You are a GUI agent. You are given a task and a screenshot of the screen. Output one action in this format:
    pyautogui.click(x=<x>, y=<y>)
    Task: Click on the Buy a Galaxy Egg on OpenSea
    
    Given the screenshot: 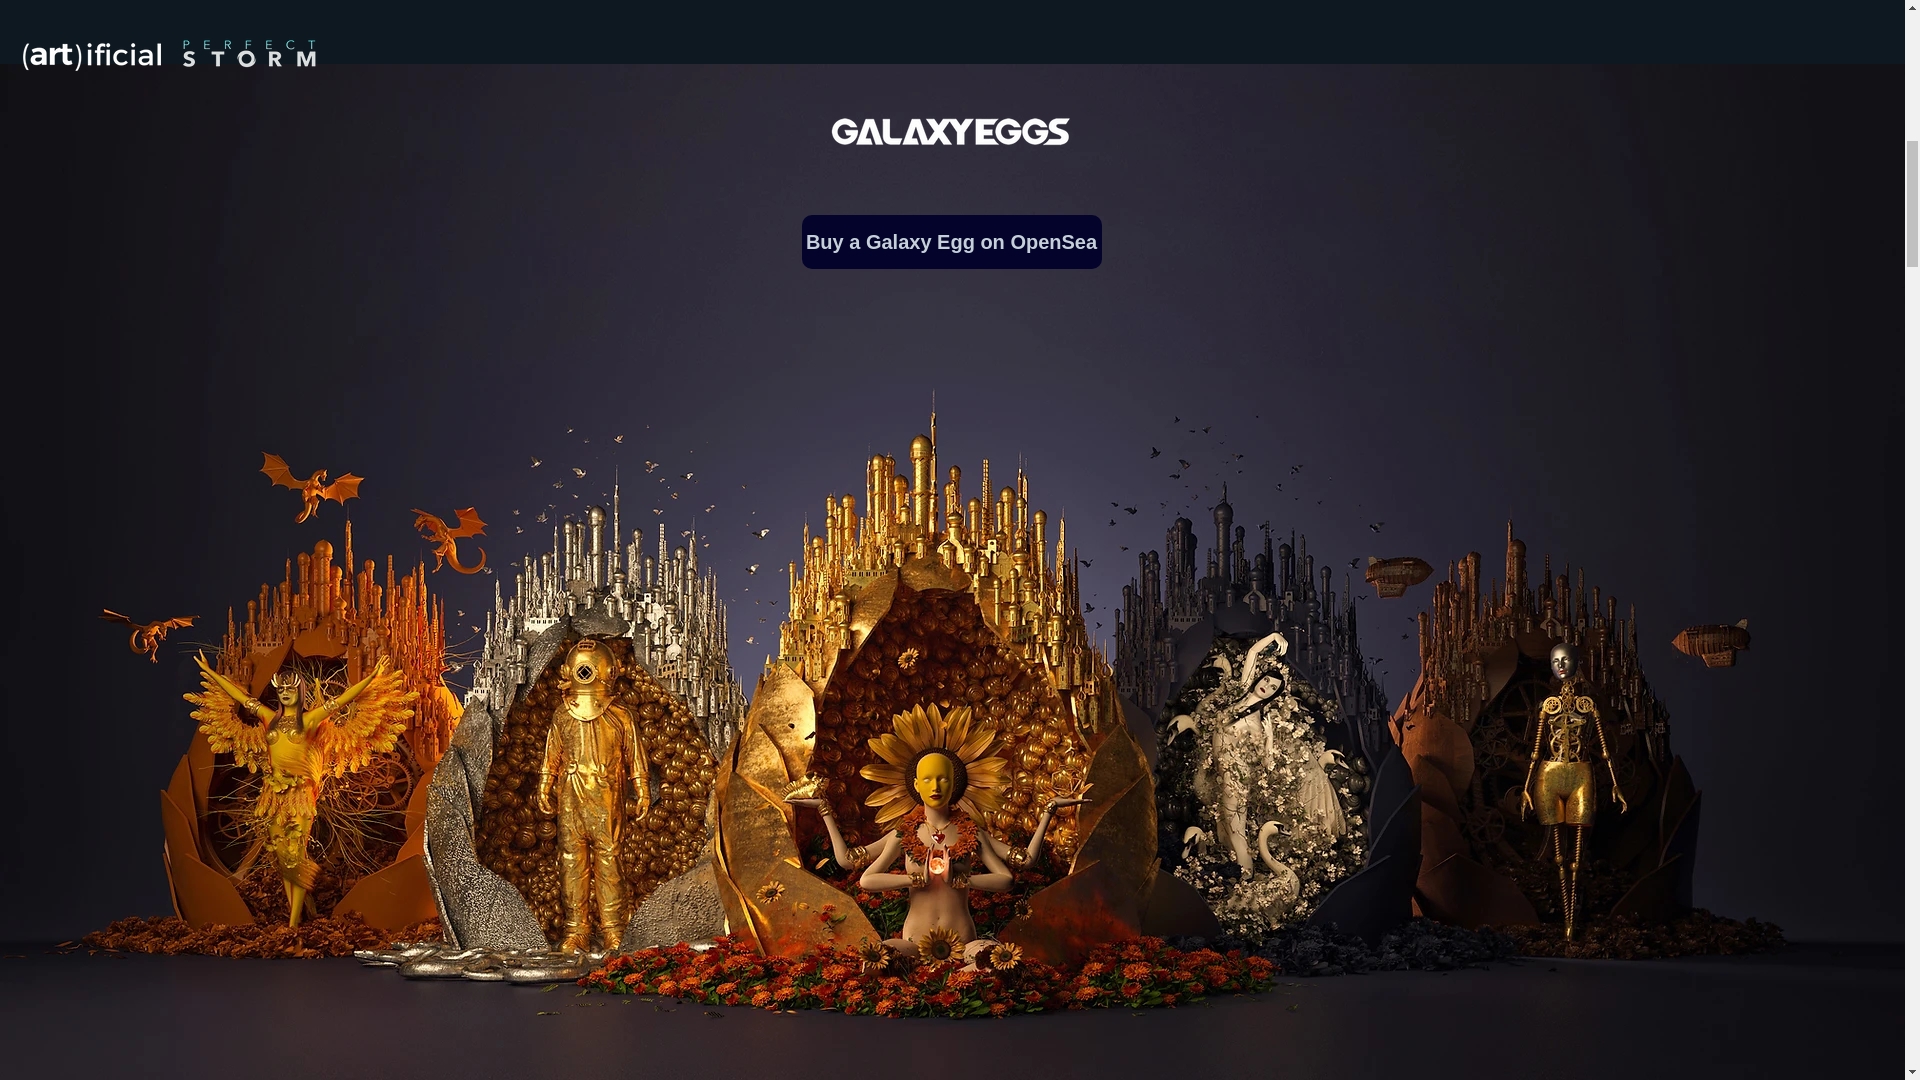 What is the action you would take?
    pyautogui.click(x=952, y=241)
    